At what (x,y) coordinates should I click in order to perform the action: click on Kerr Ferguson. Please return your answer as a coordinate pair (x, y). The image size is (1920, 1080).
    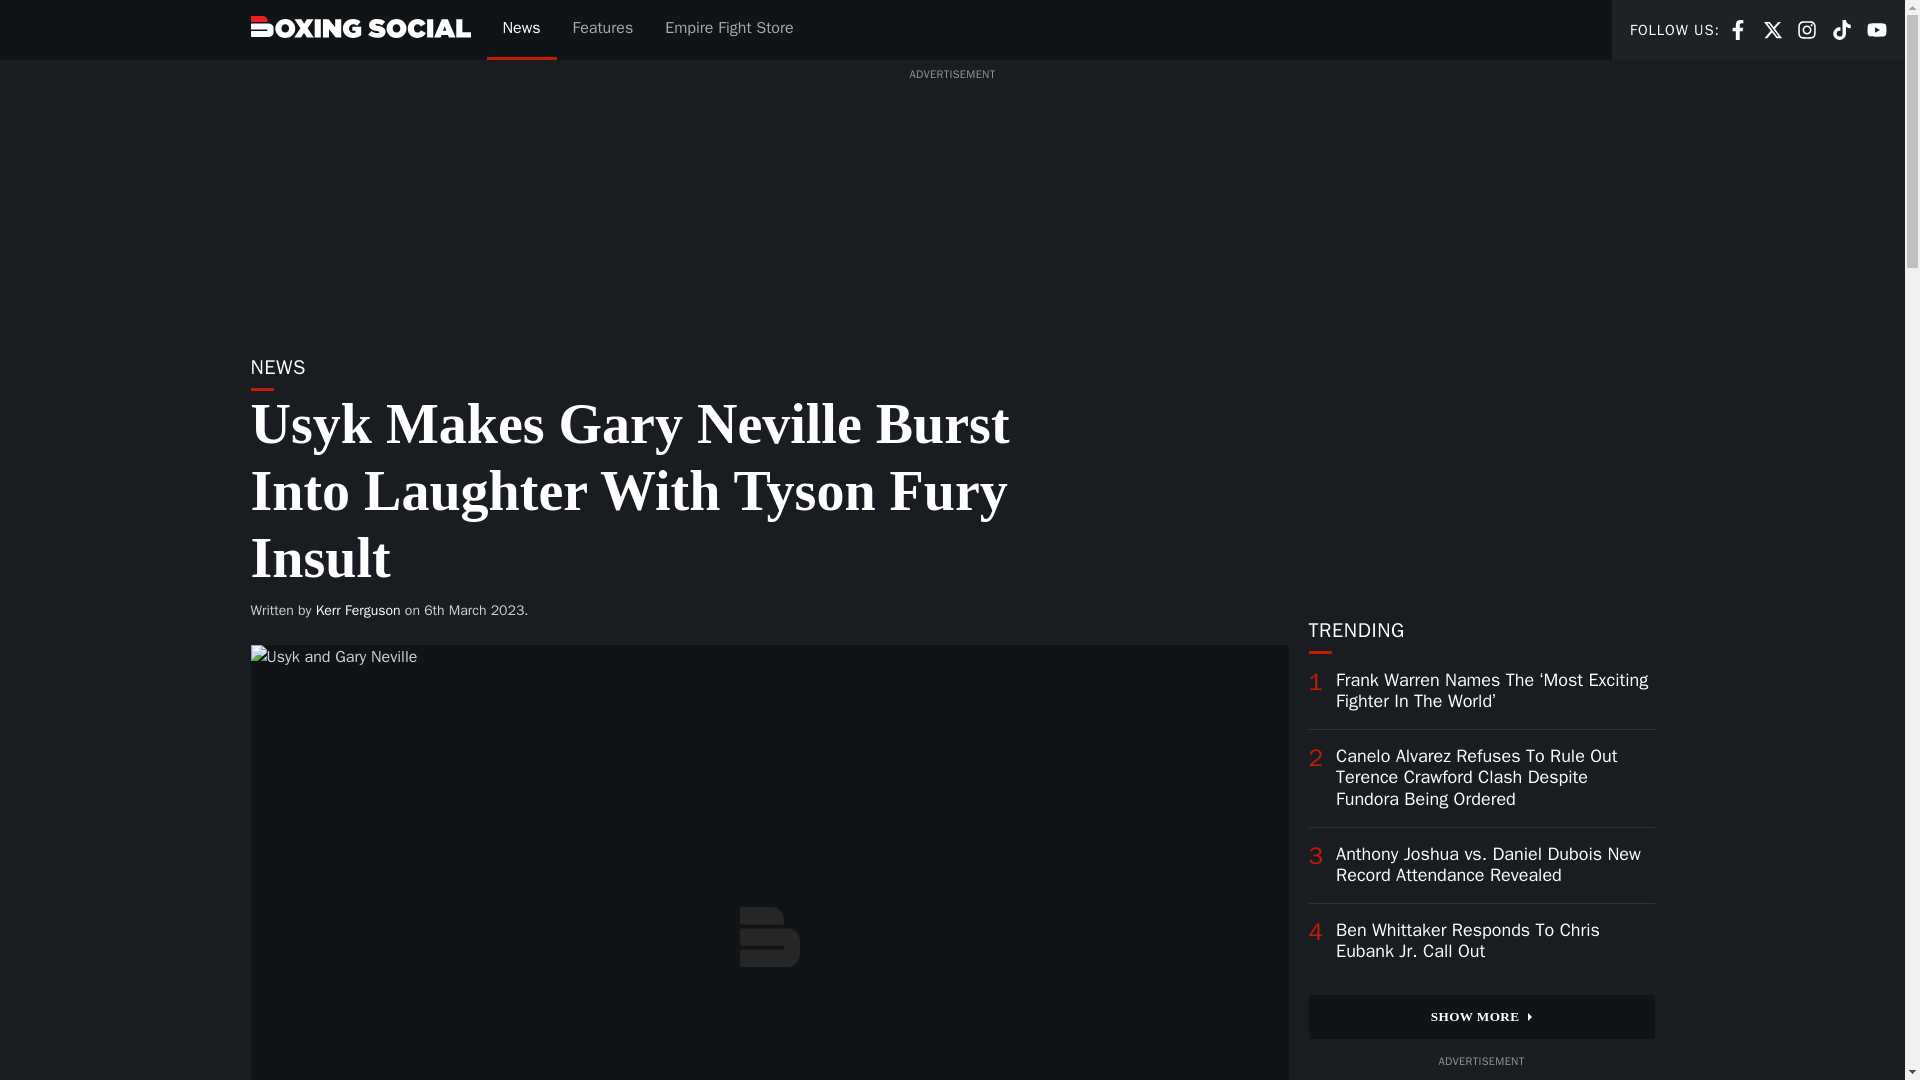
    Looking at the image, I should click on (1738, 28).